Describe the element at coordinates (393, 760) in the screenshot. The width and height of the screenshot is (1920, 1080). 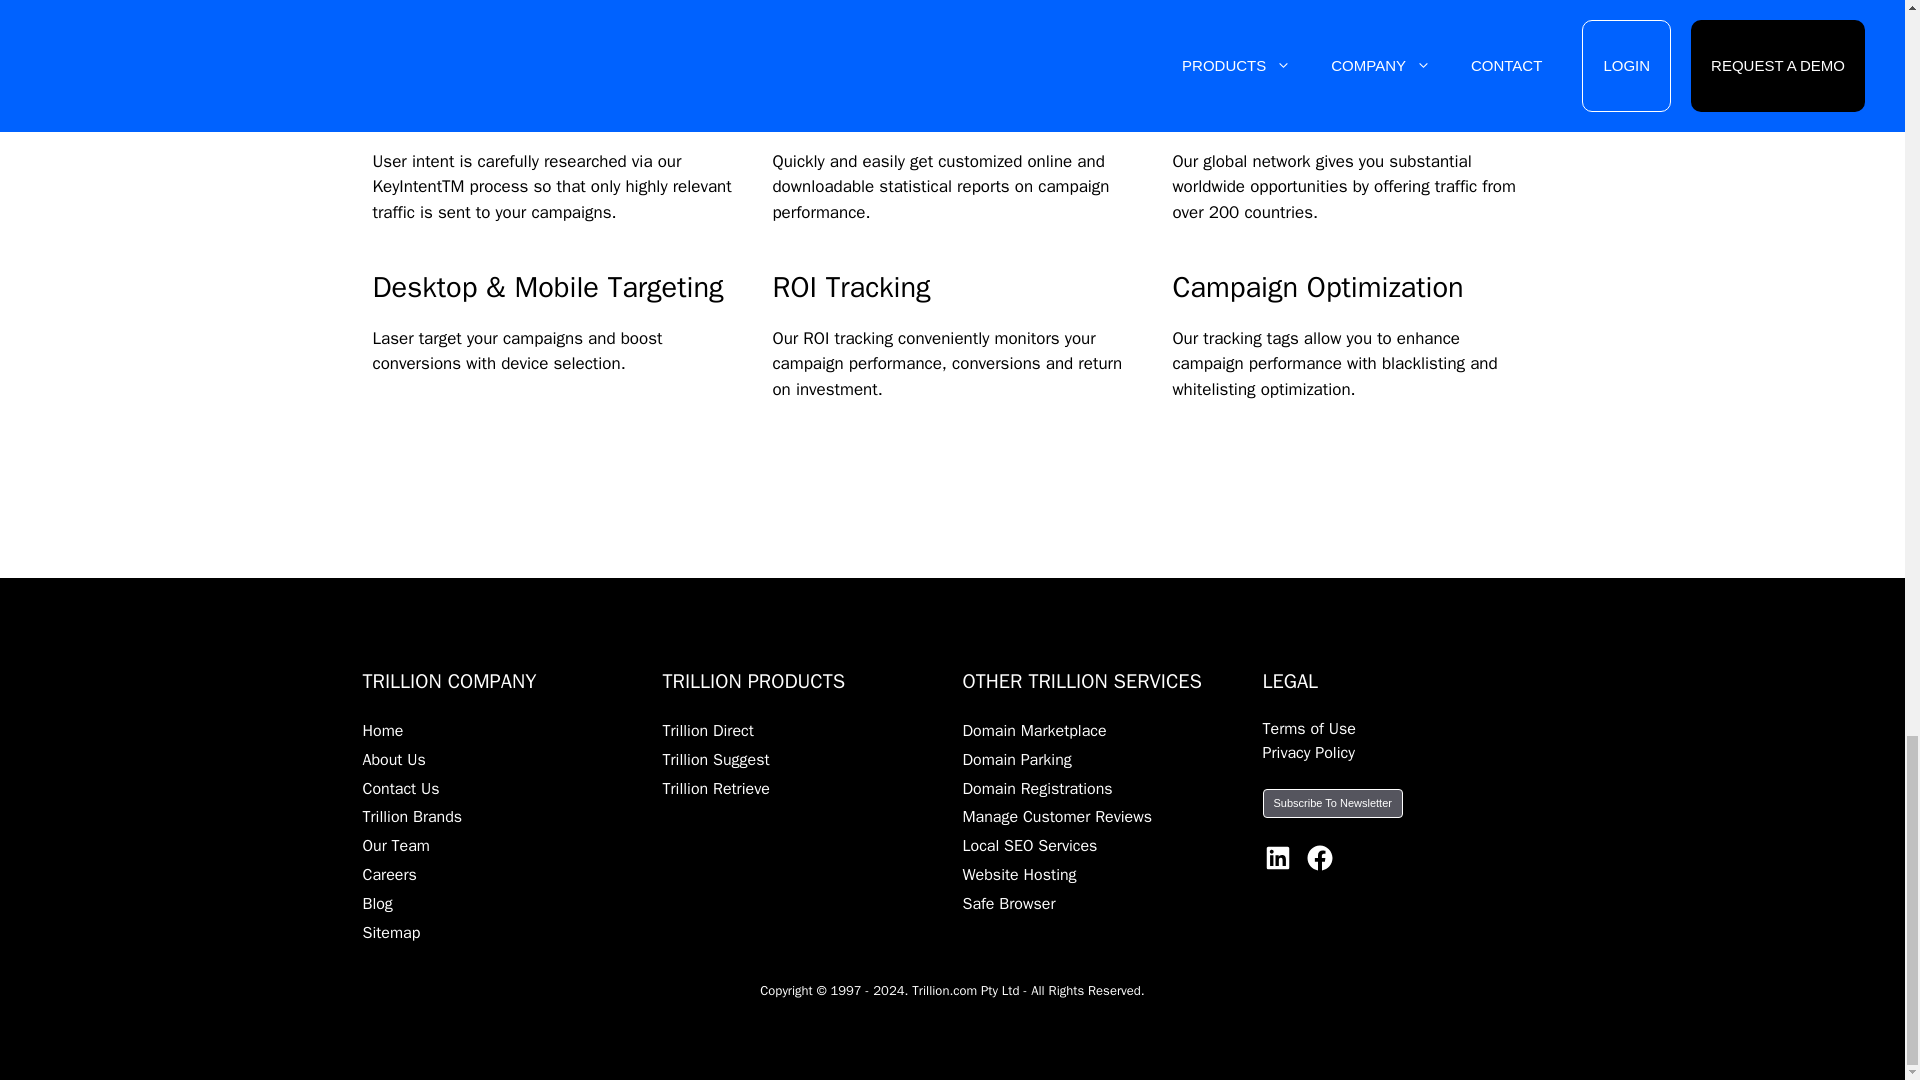
I see `About Us` at that location.